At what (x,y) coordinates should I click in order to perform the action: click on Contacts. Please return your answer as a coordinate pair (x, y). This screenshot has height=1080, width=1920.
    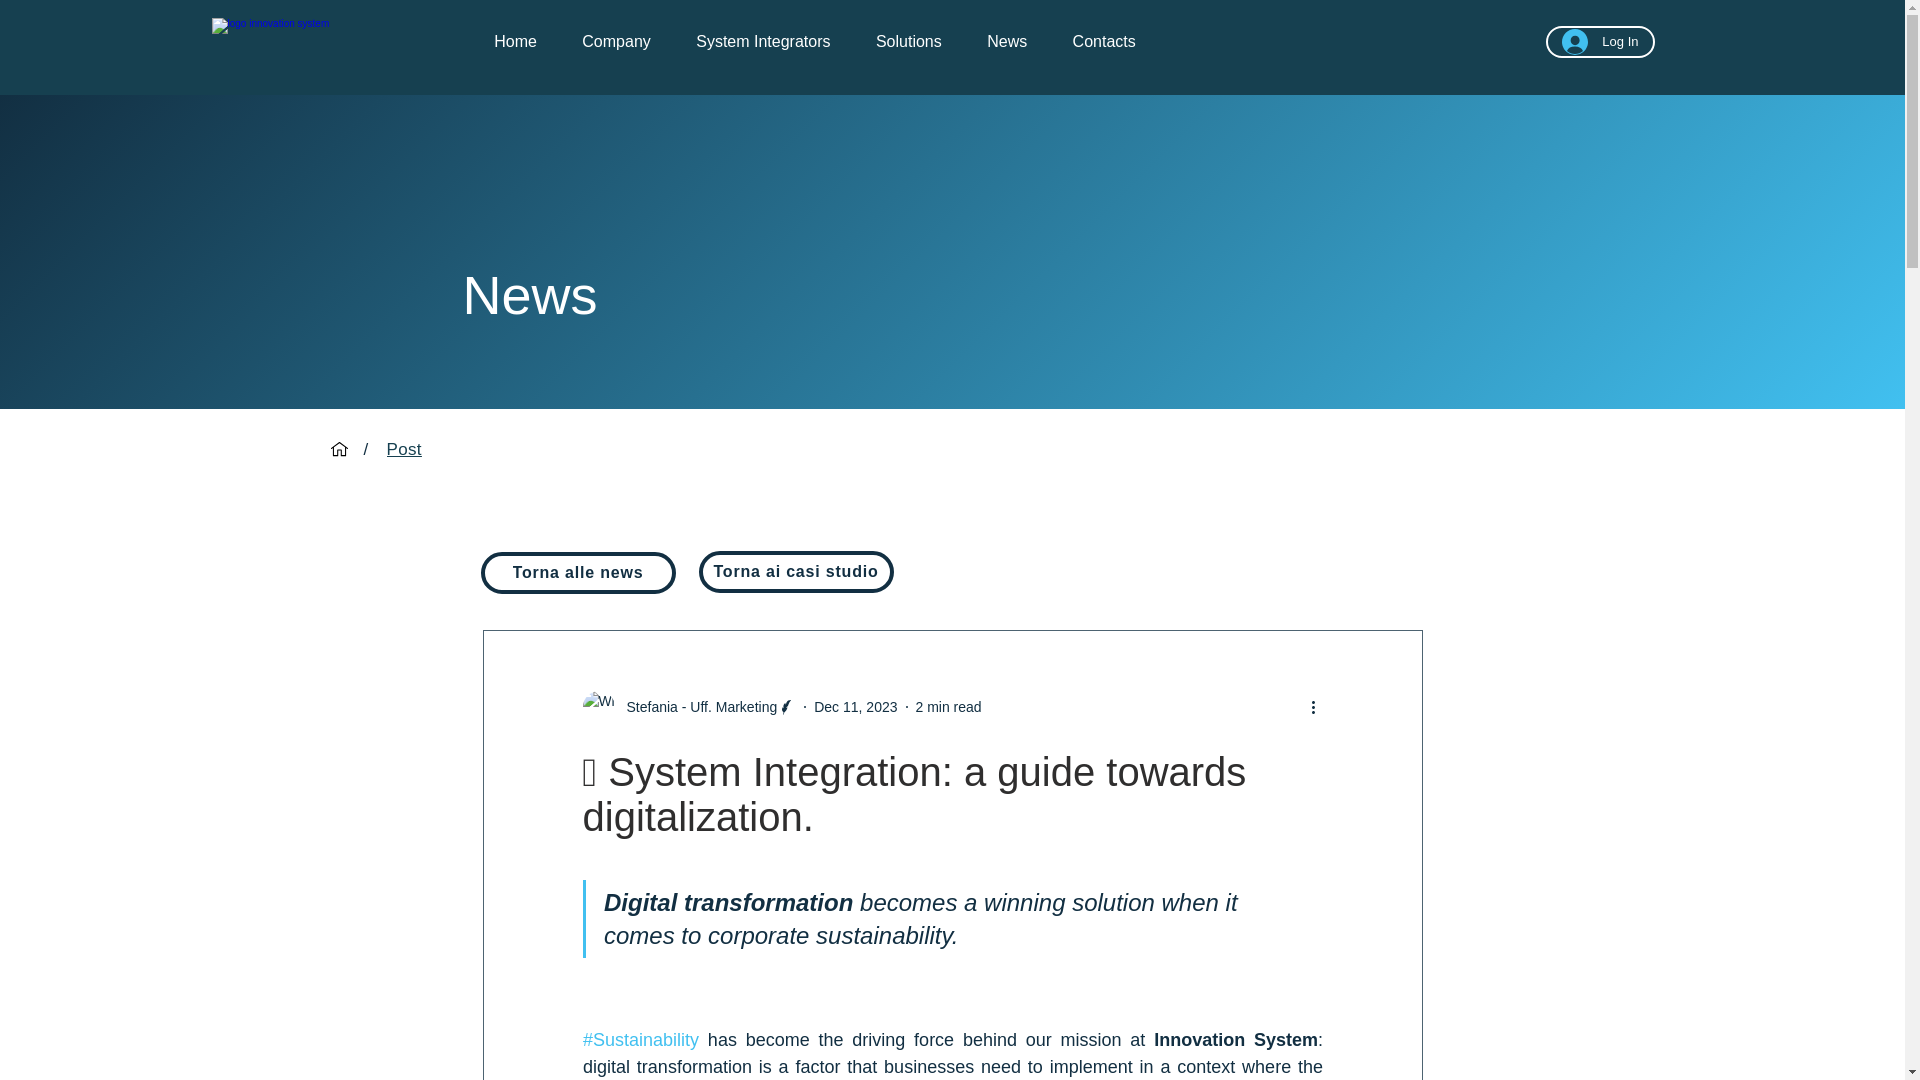
    Looking at the image, I should click on (1104, 42).